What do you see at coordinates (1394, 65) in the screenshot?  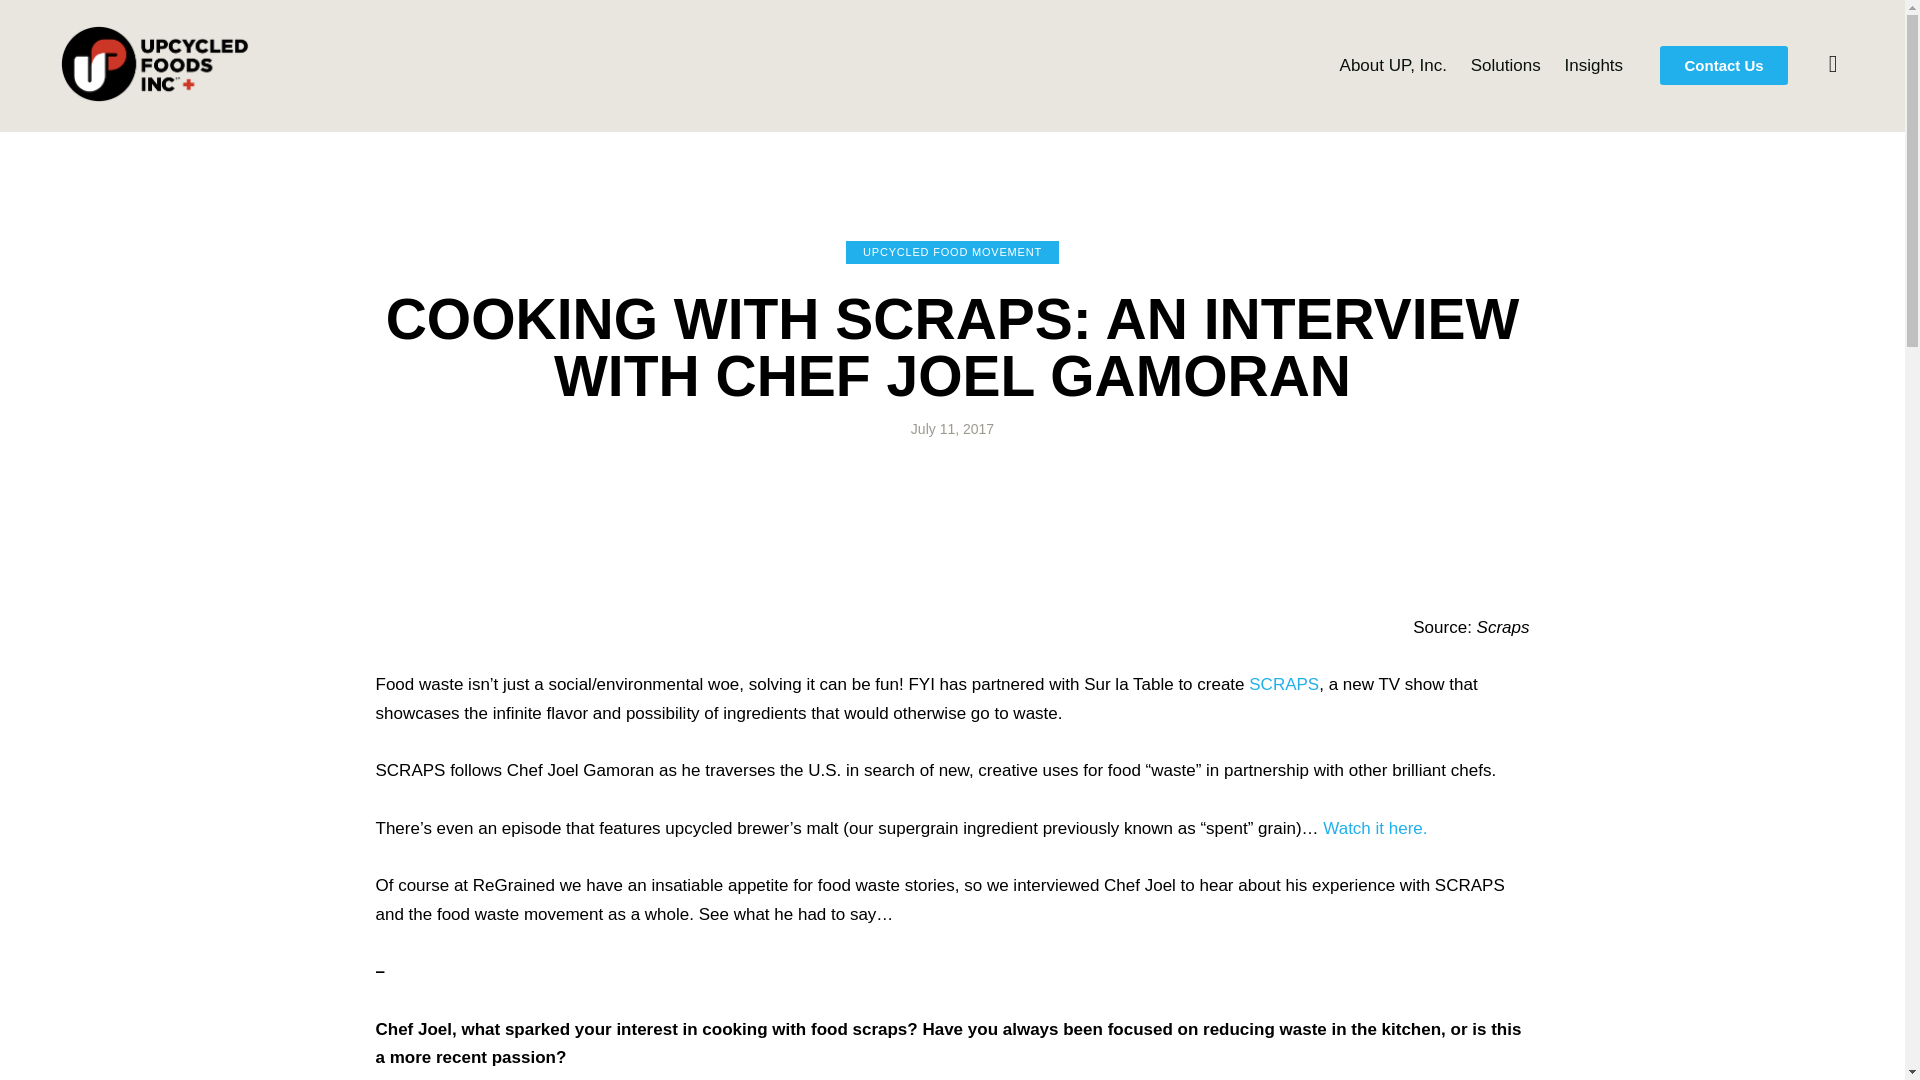 I see `About UP, Inc.` at bounding box center [1394, 65].